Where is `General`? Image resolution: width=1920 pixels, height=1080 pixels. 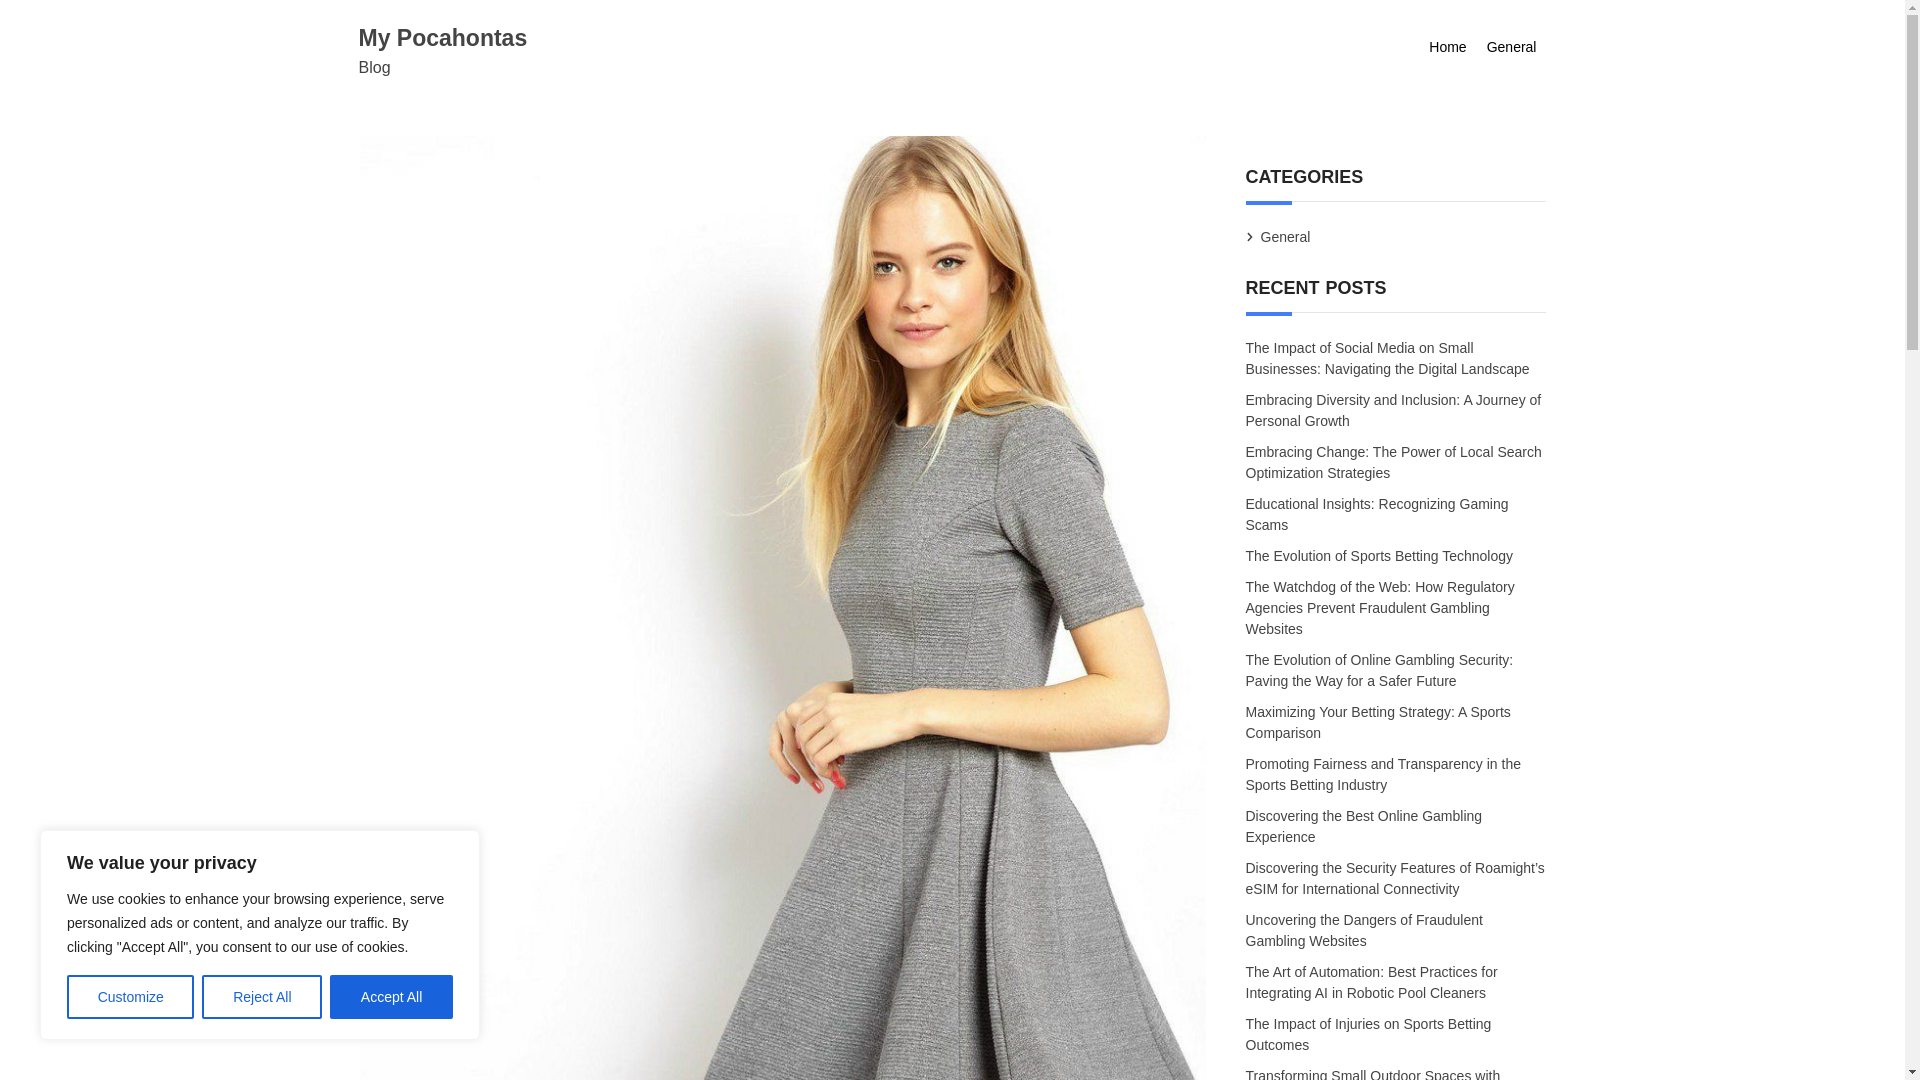
General is located at coordinates (1512, 47).